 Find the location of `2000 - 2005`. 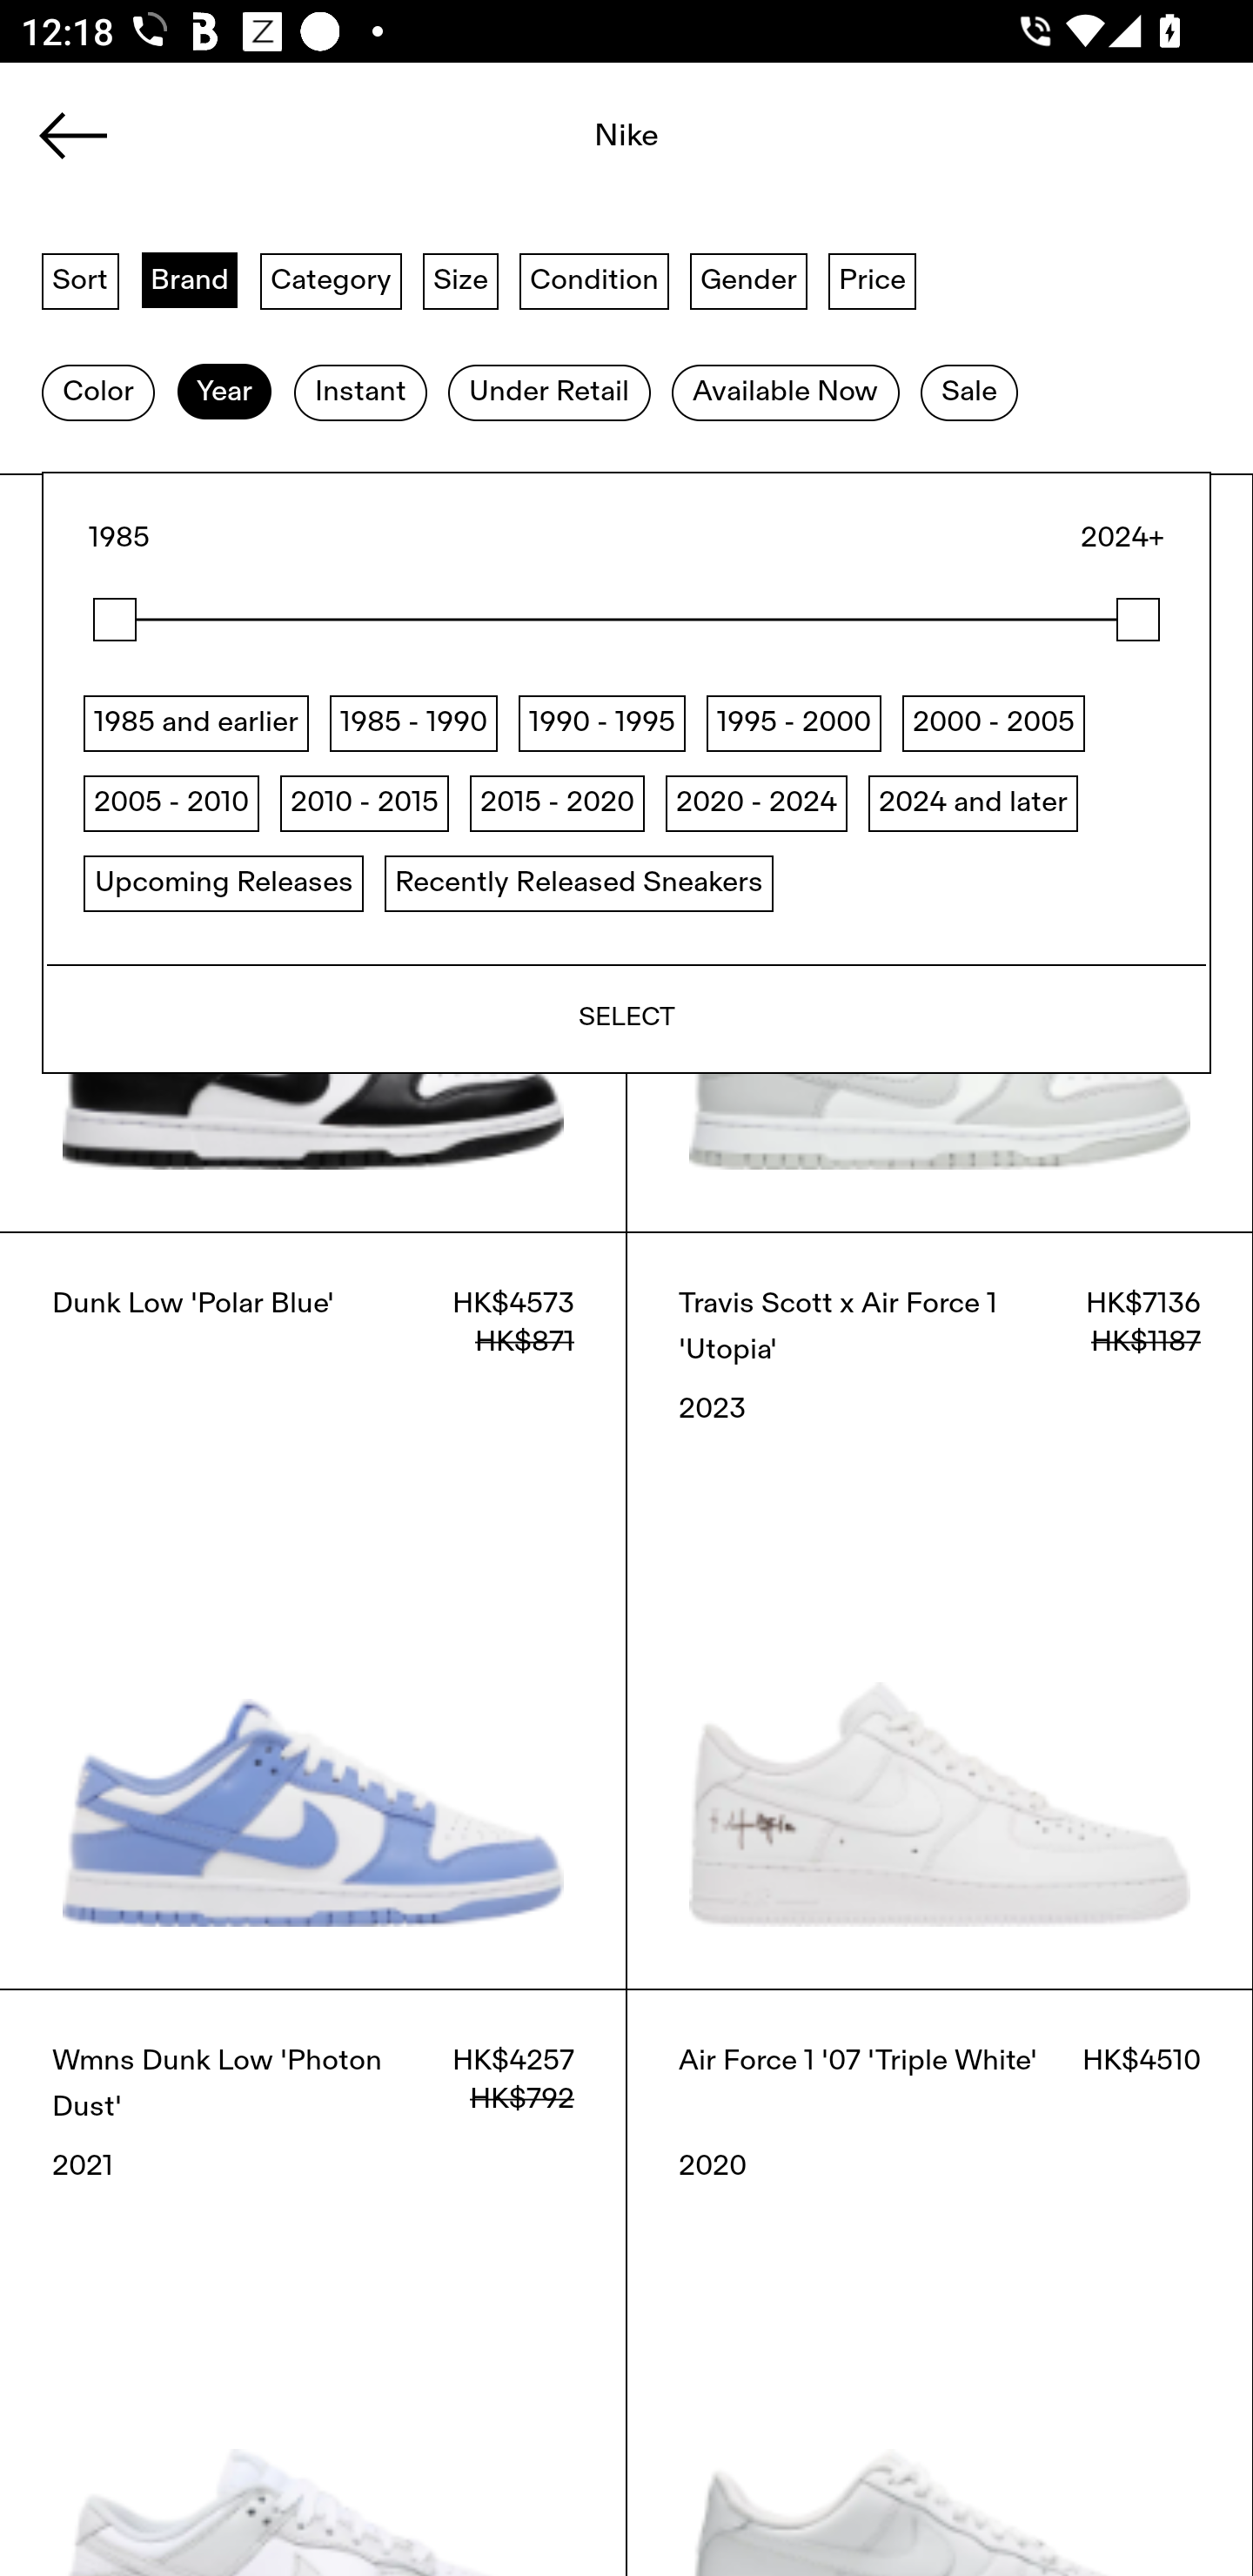

2000 - 2005 is located at coordinates (994, 722).